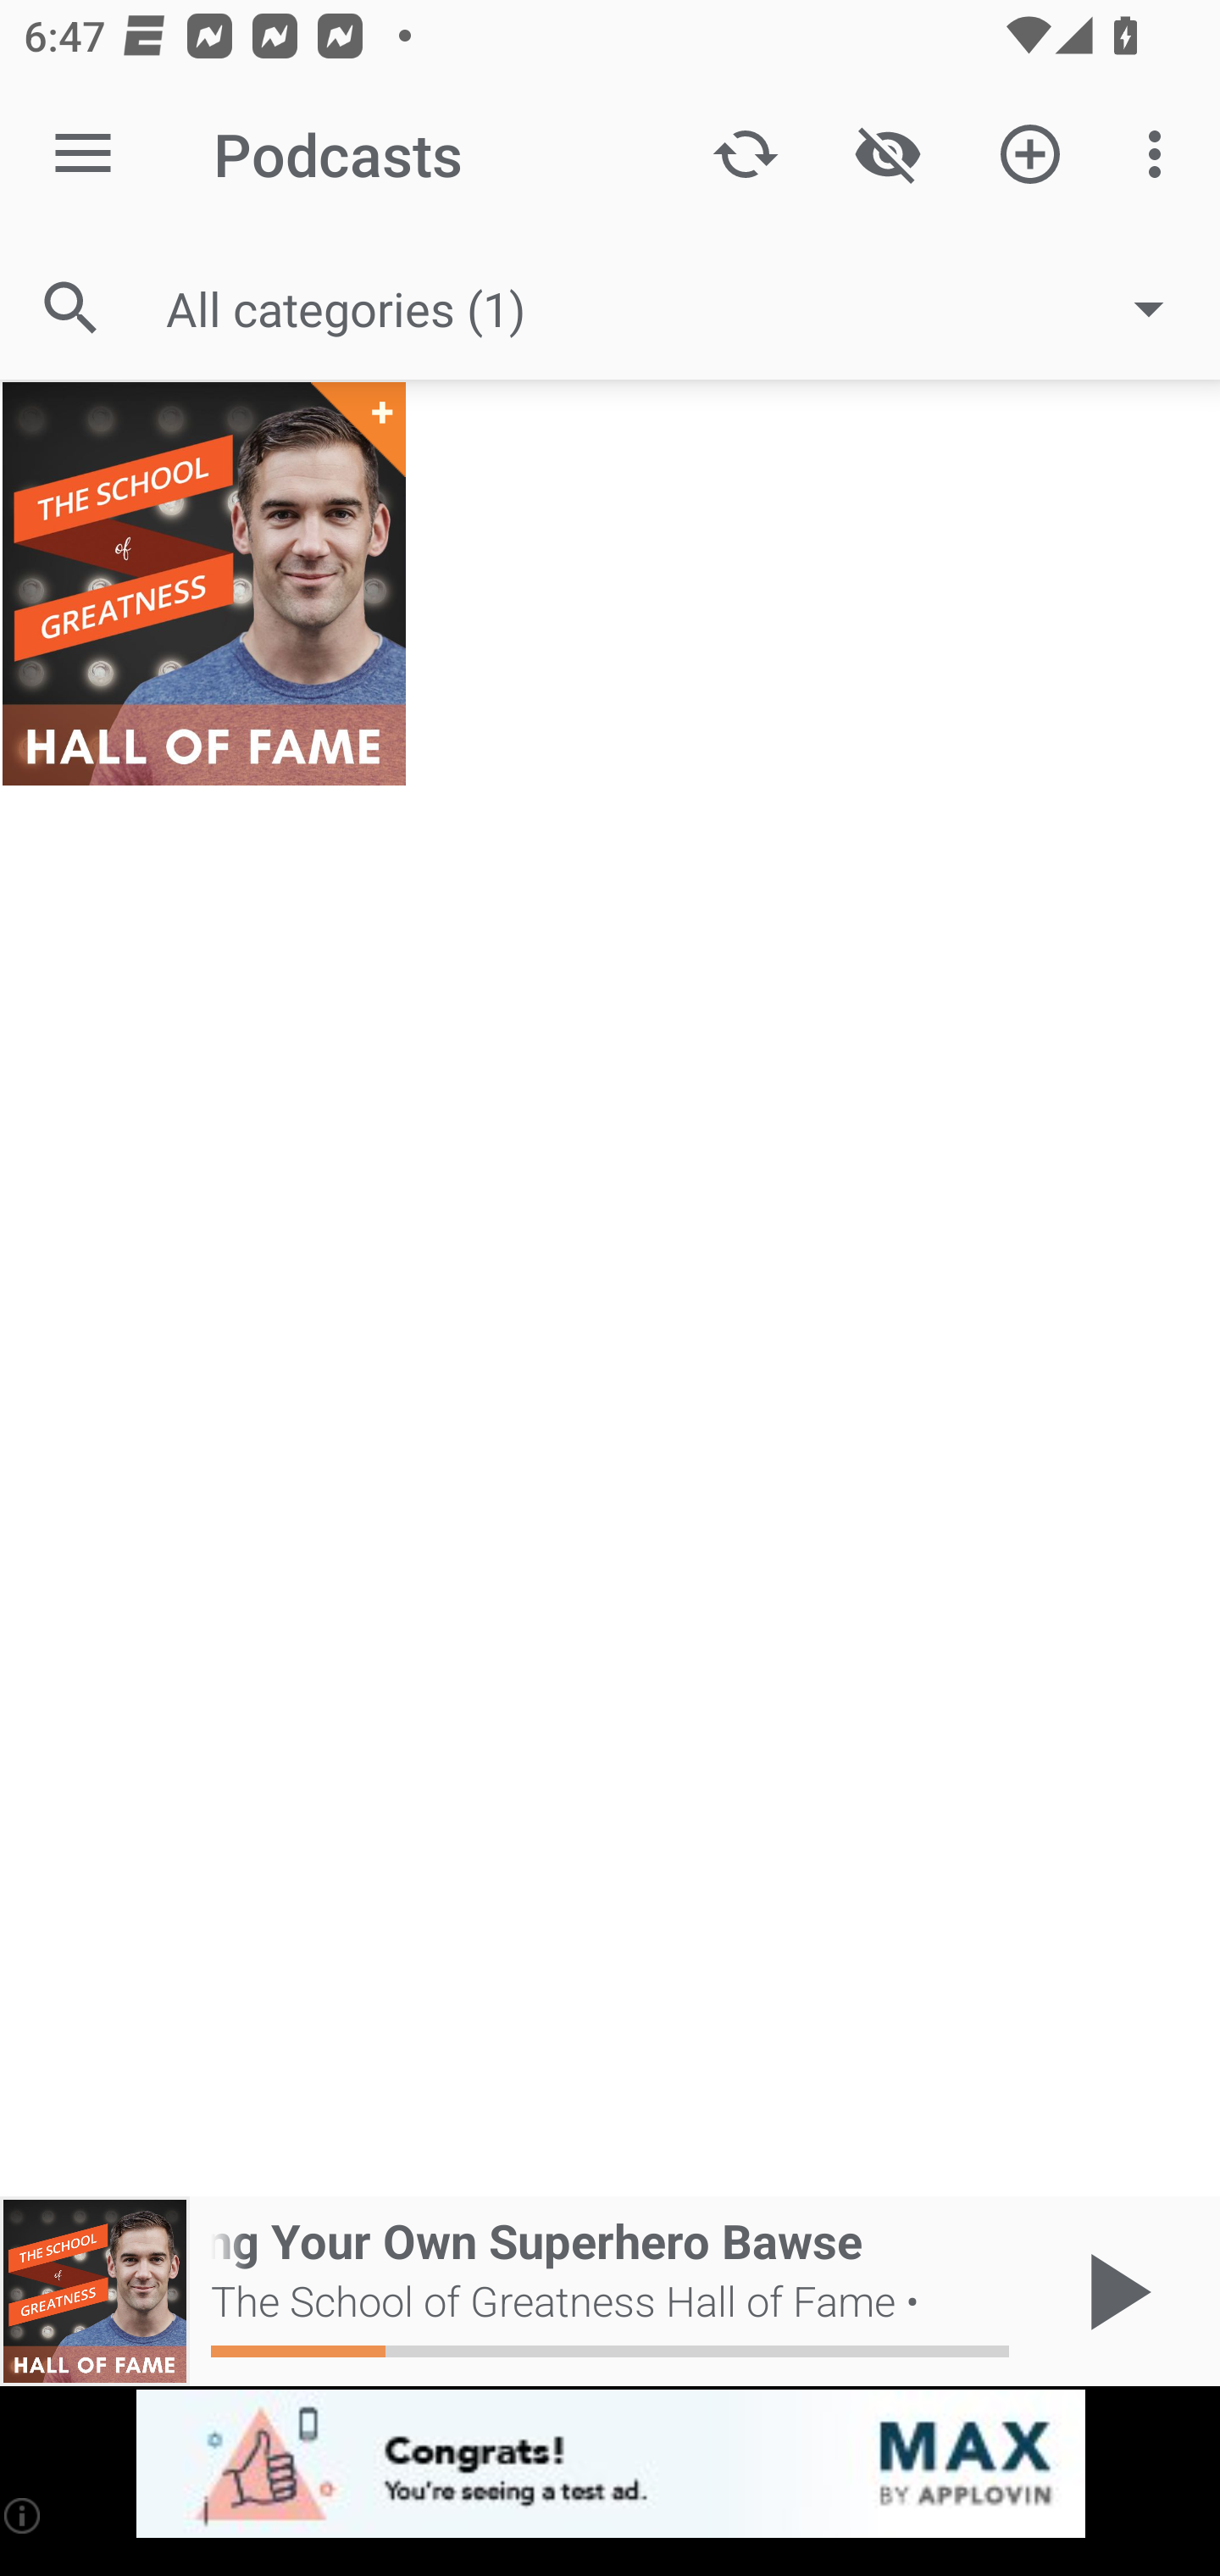 This screenshot has height=2576, width=1220. I want to click on Play / Pause, so click(1113, 2291).